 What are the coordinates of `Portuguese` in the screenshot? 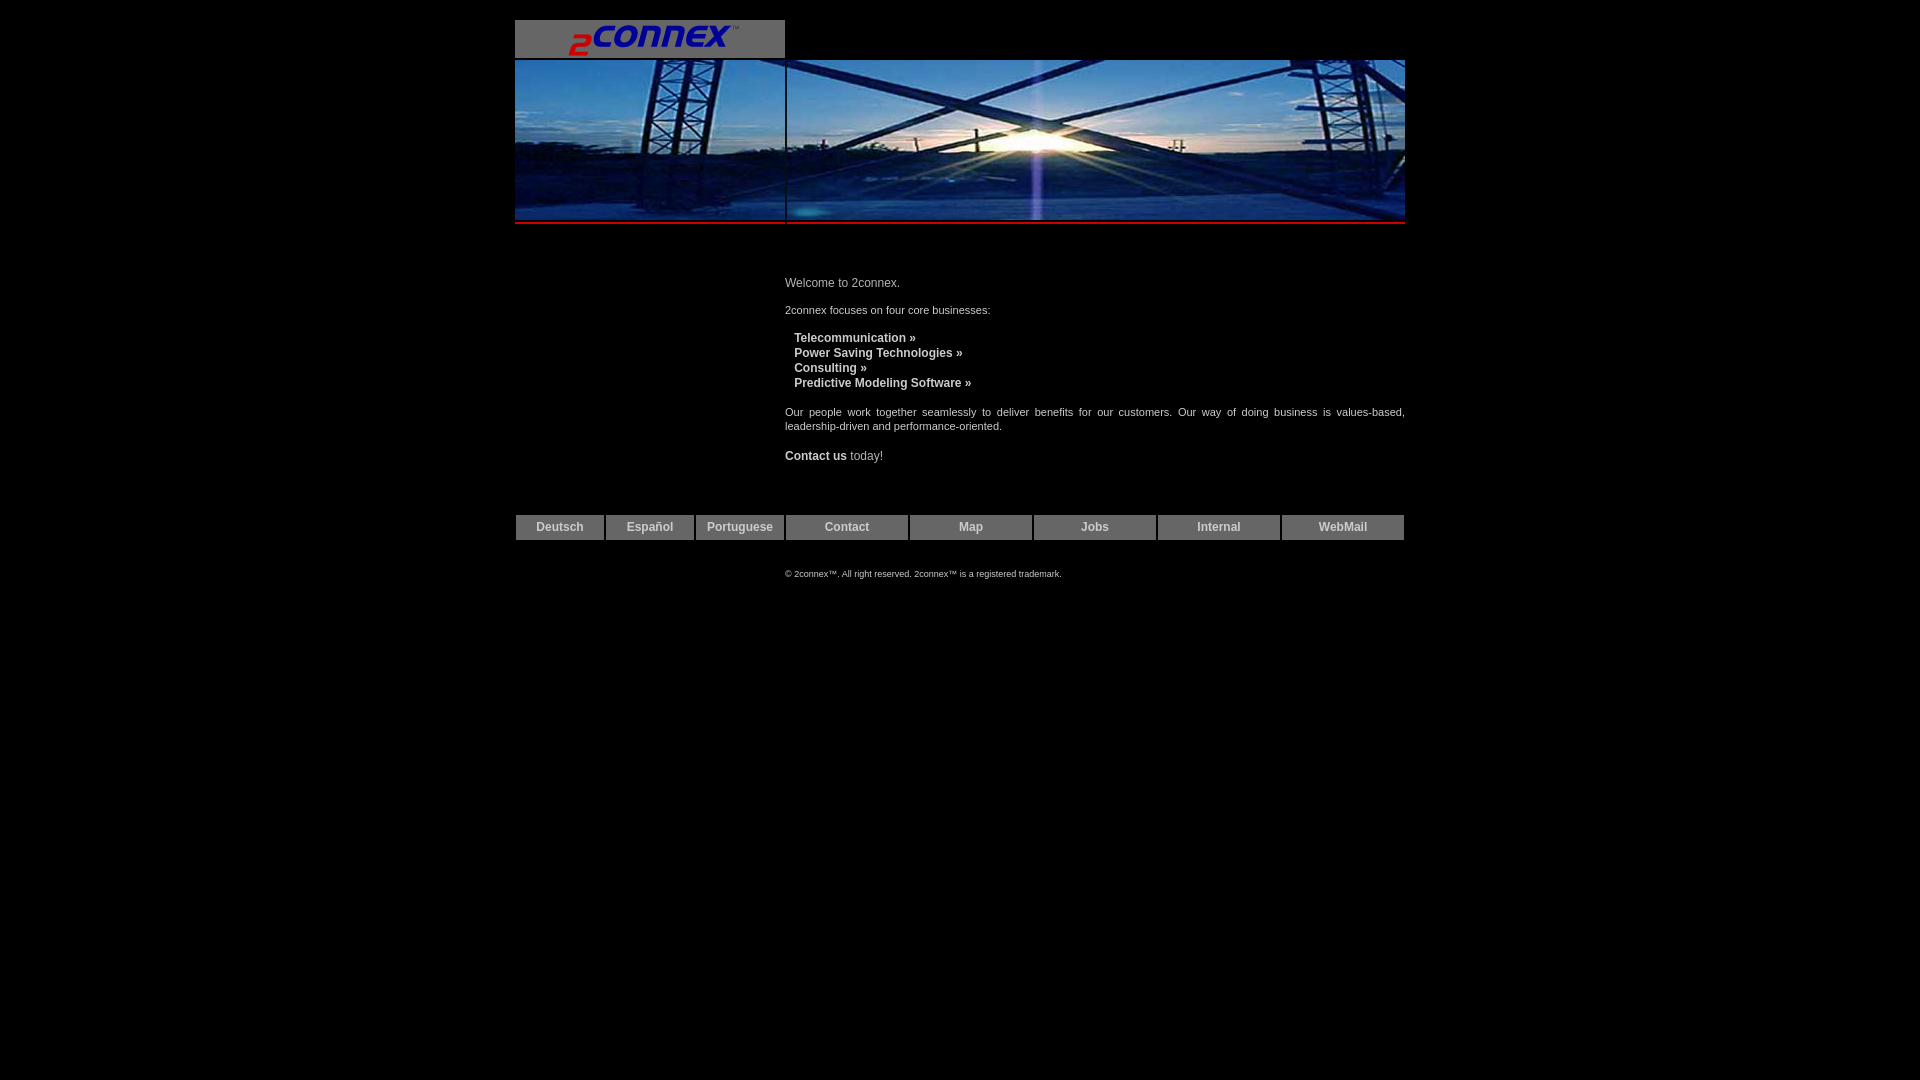 It's located at (740, 527).